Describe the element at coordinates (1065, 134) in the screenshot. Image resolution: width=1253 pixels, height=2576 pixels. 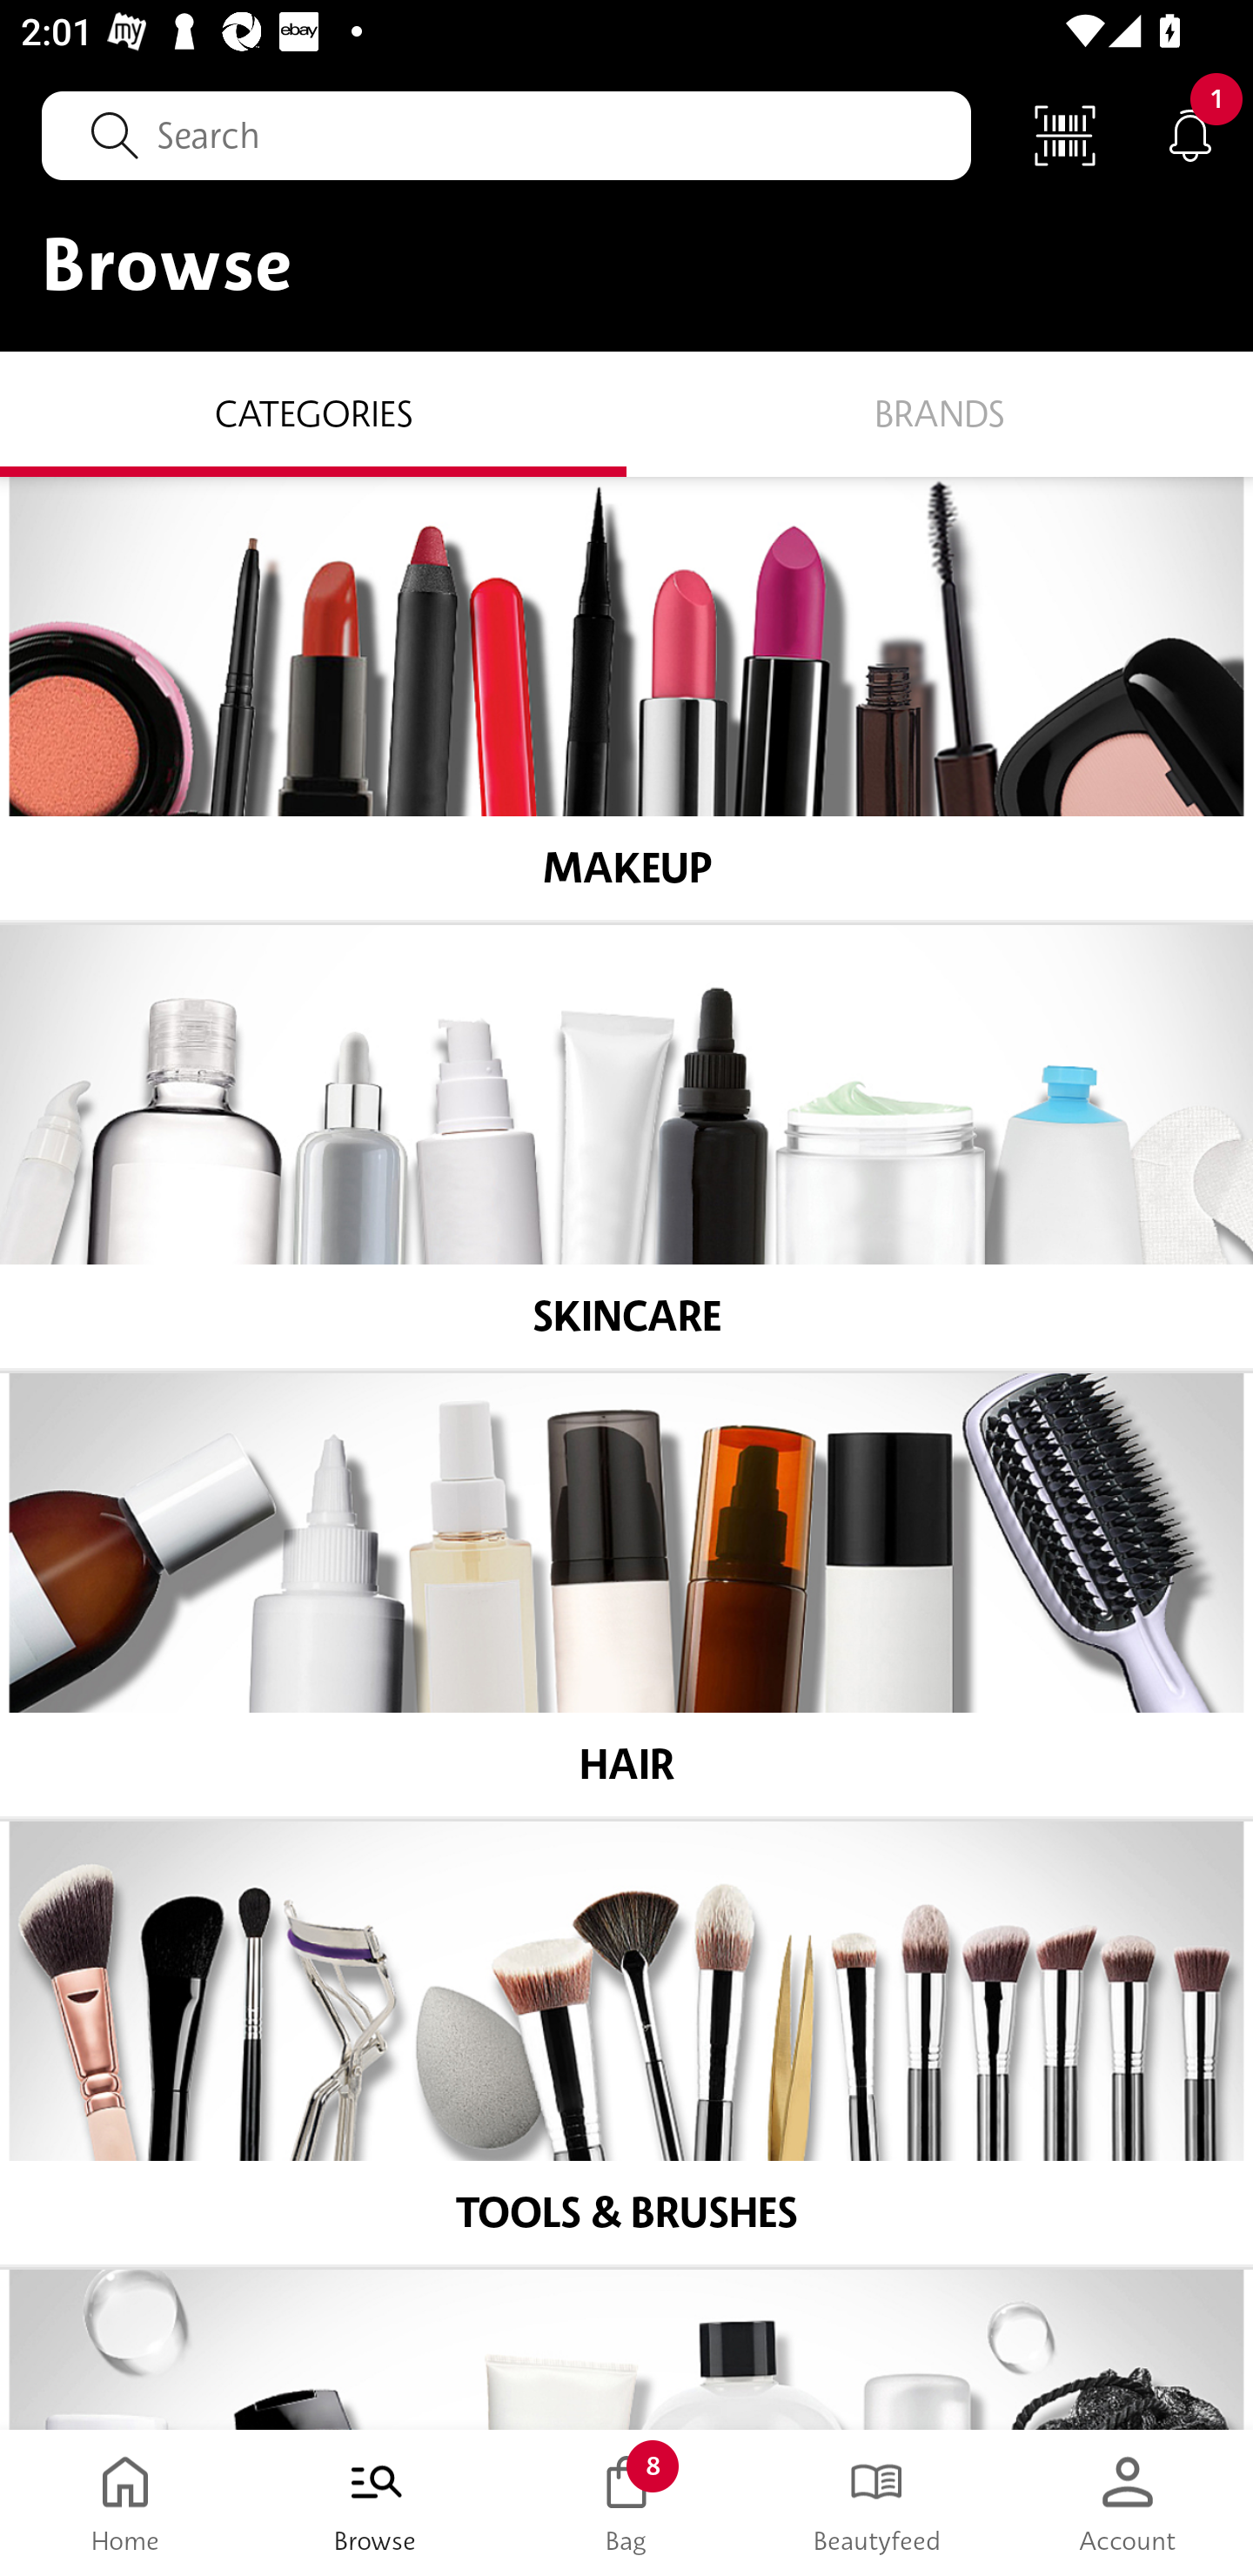
I see `Scan Code` at that location.